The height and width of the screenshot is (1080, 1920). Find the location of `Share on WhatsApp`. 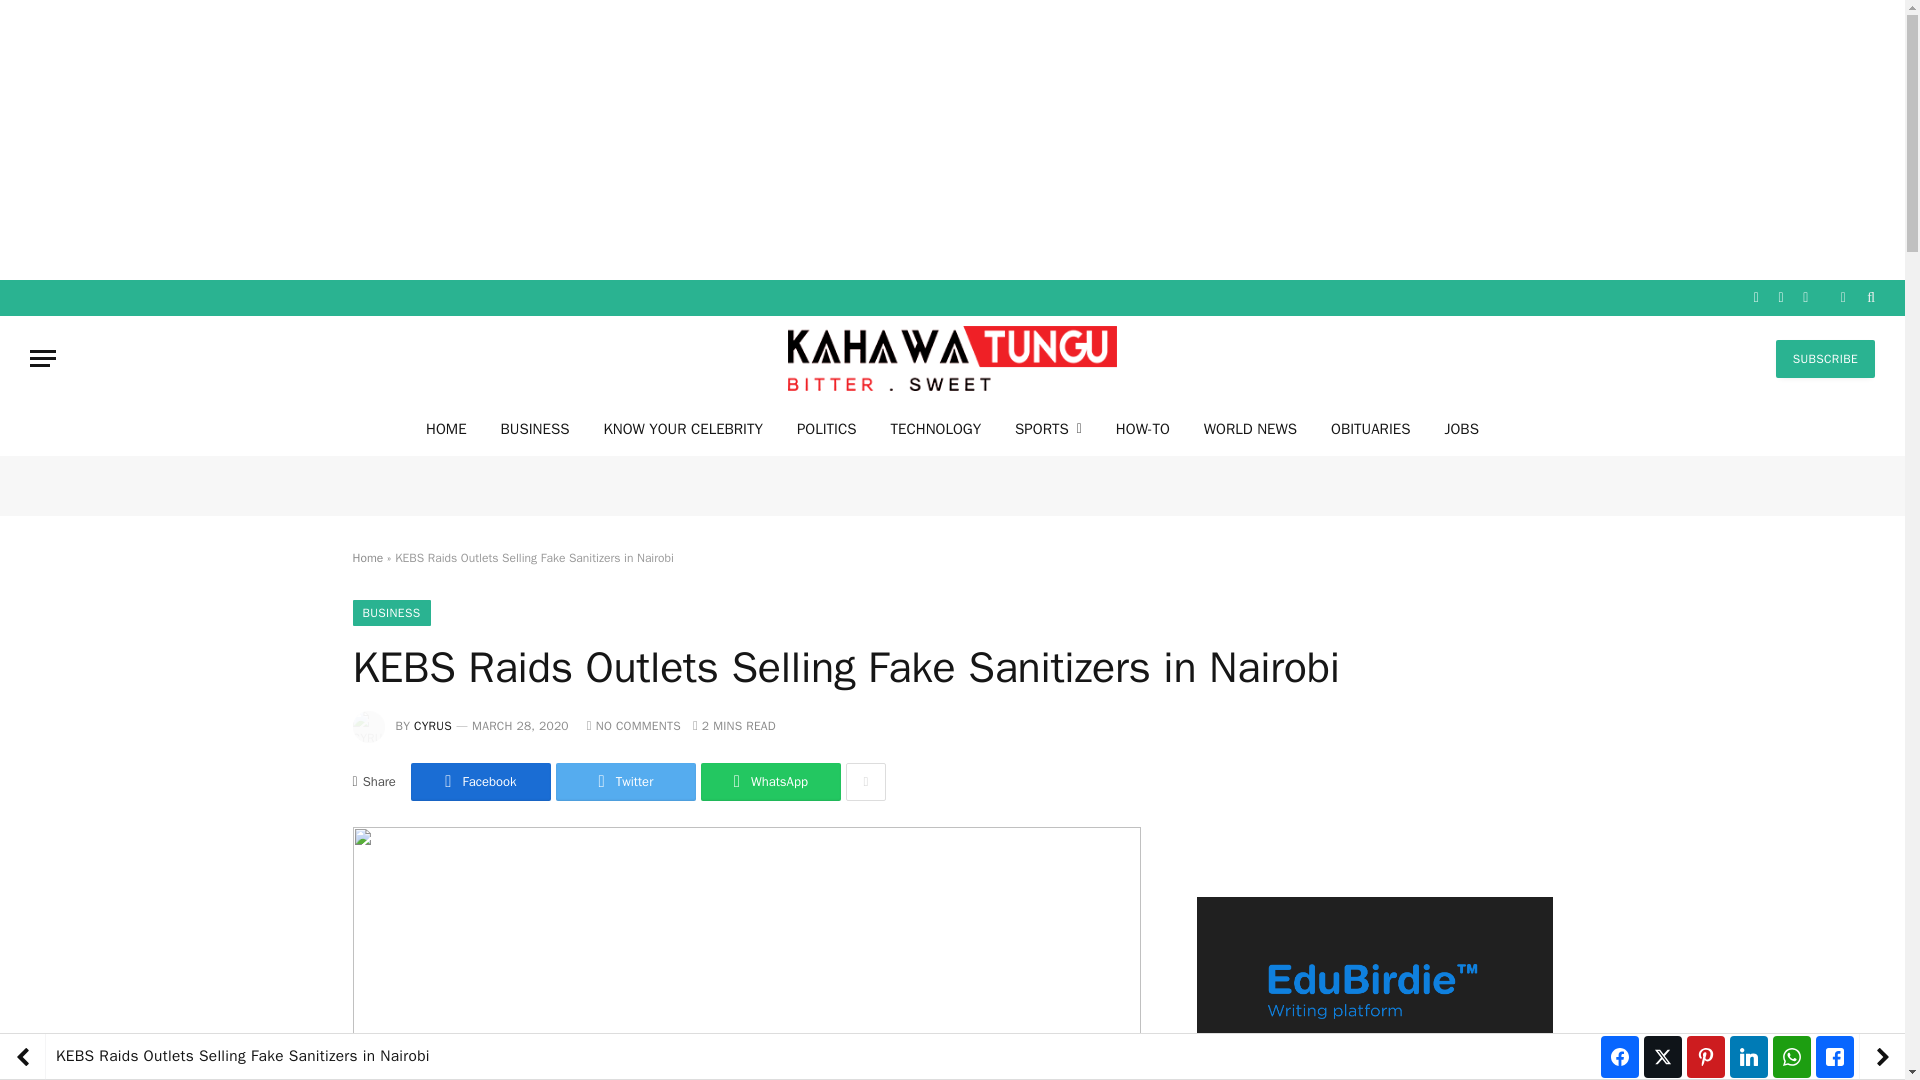

Share on WhatsApp is located at coordinates (770, 782).